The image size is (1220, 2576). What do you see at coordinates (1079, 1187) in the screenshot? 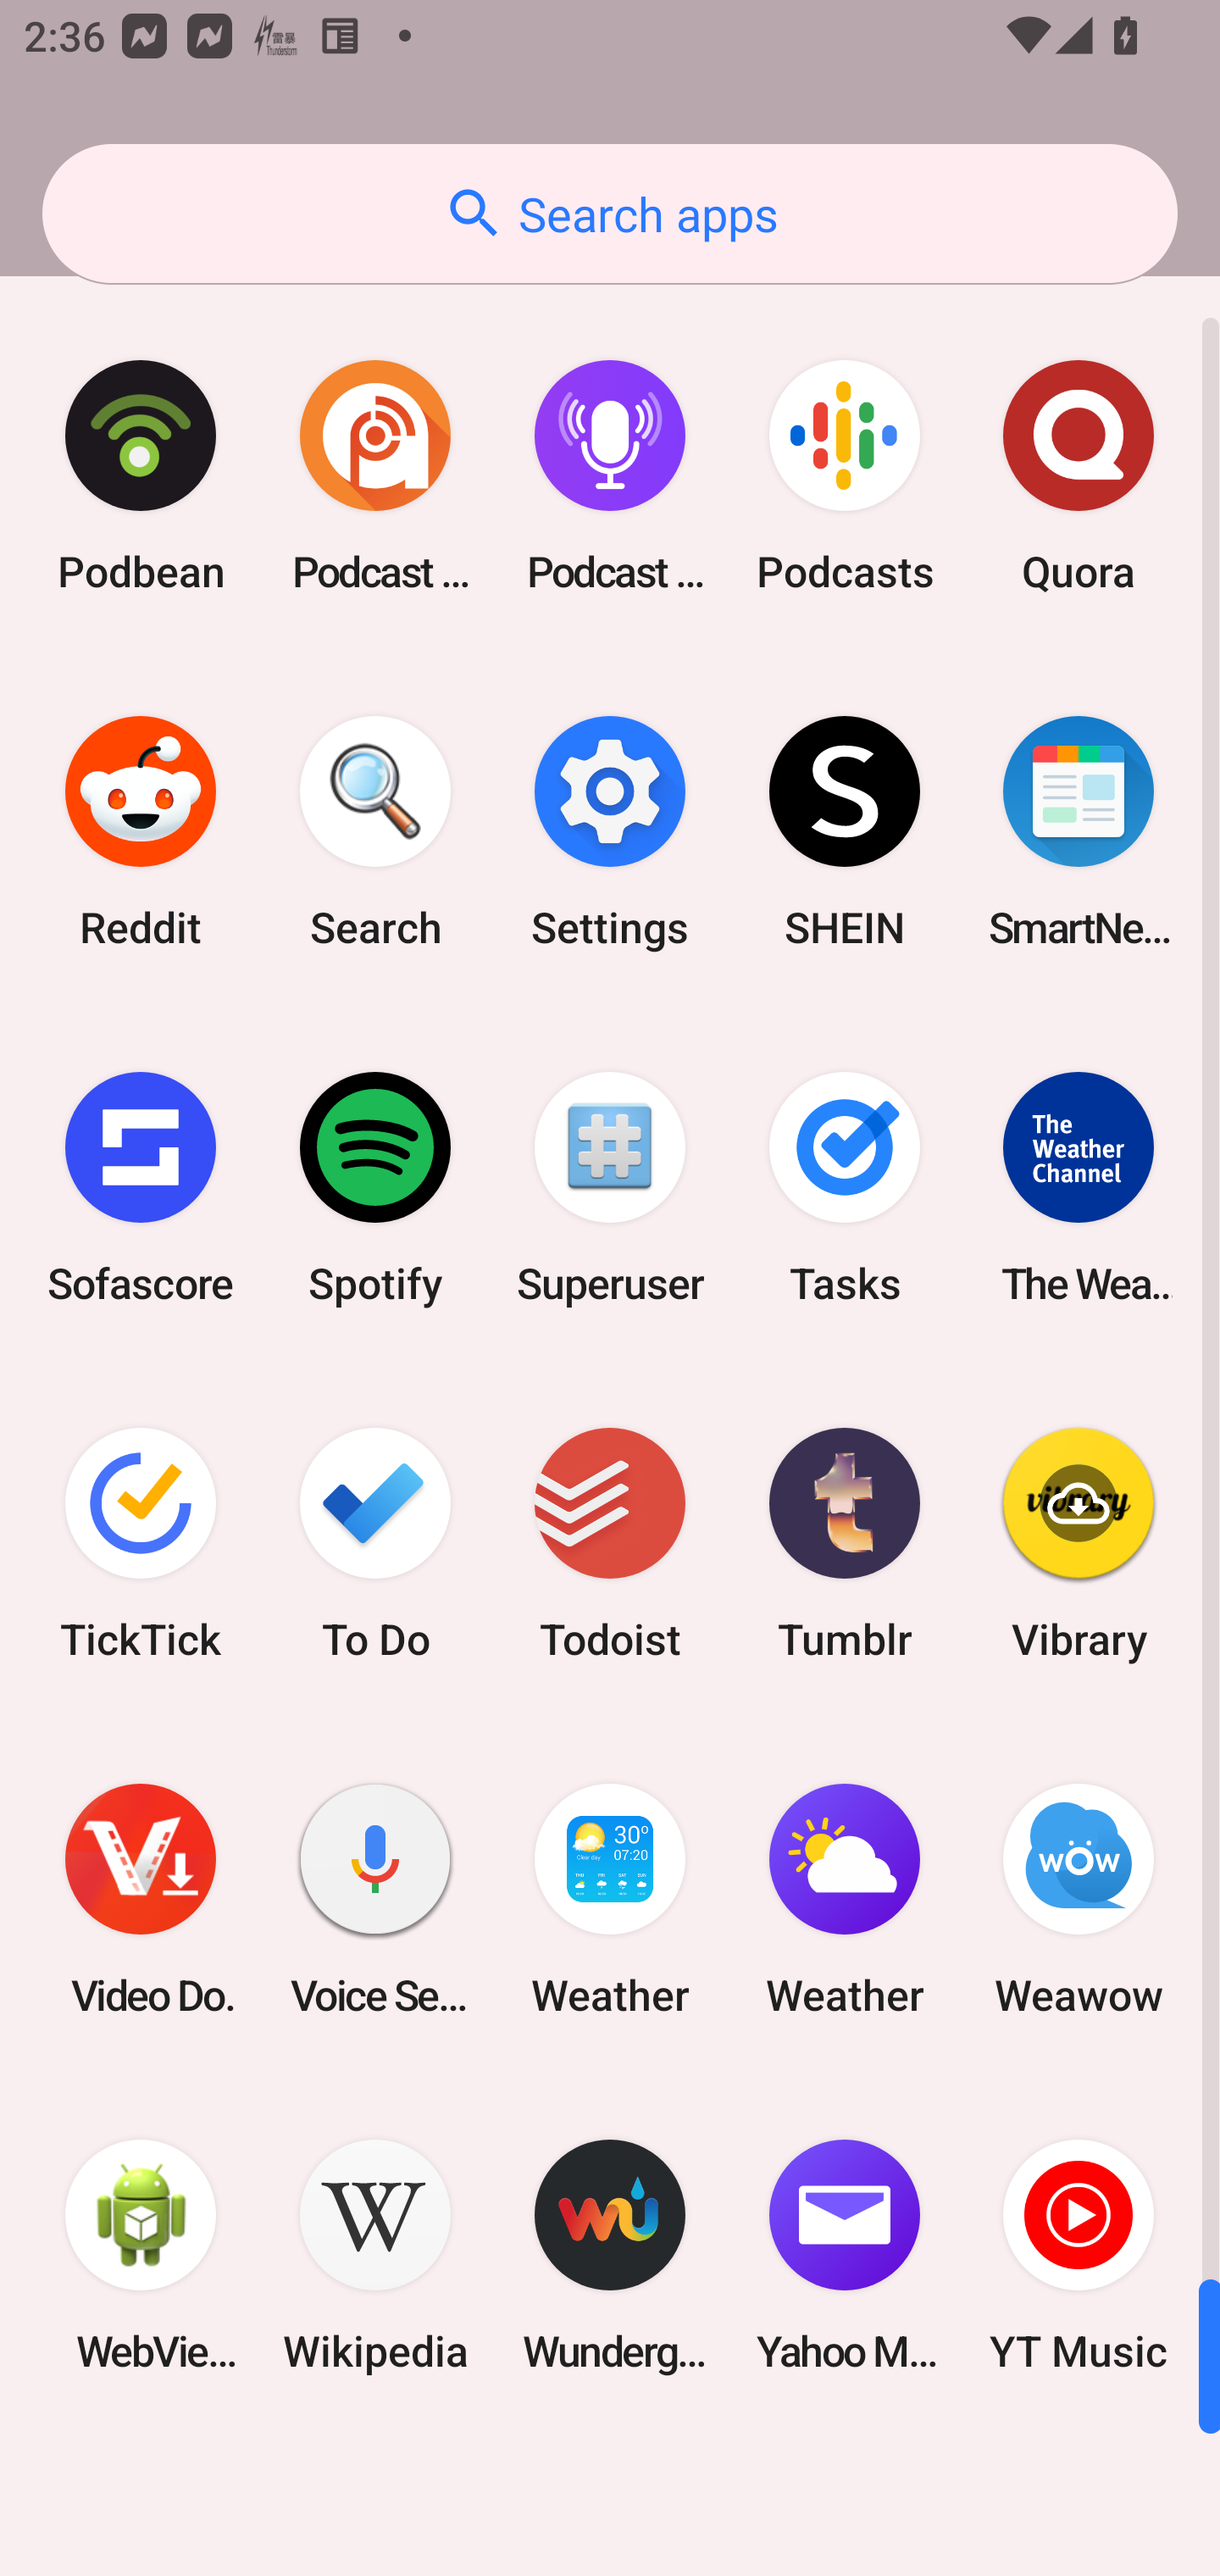
I see `The Weather Channel` at bounding box center [1079, 1187].